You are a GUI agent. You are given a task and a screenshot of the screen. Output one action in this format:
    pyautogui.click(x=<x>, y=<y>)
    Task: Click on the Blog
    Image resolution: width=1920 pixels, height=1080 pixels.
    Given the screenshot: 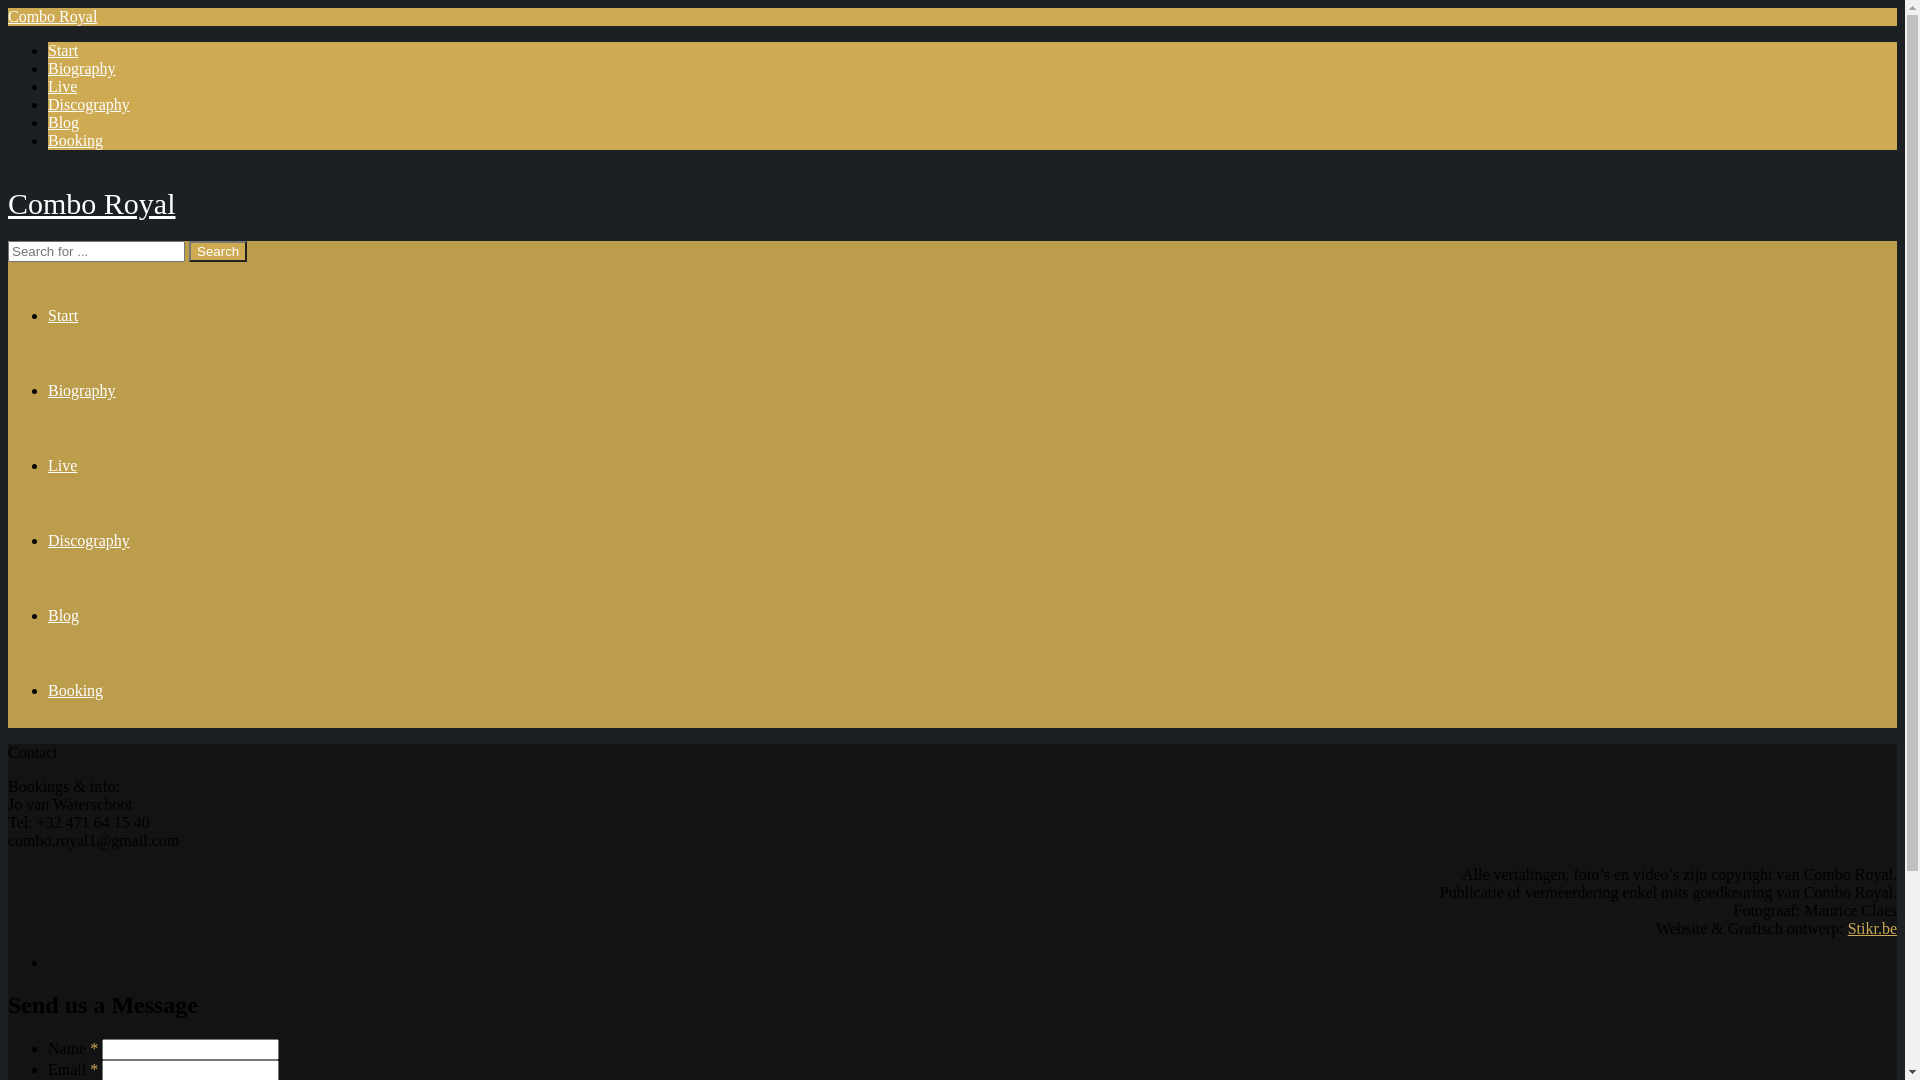 What is the action you would take?
    pyautogui.click(x=64, y=615)
    